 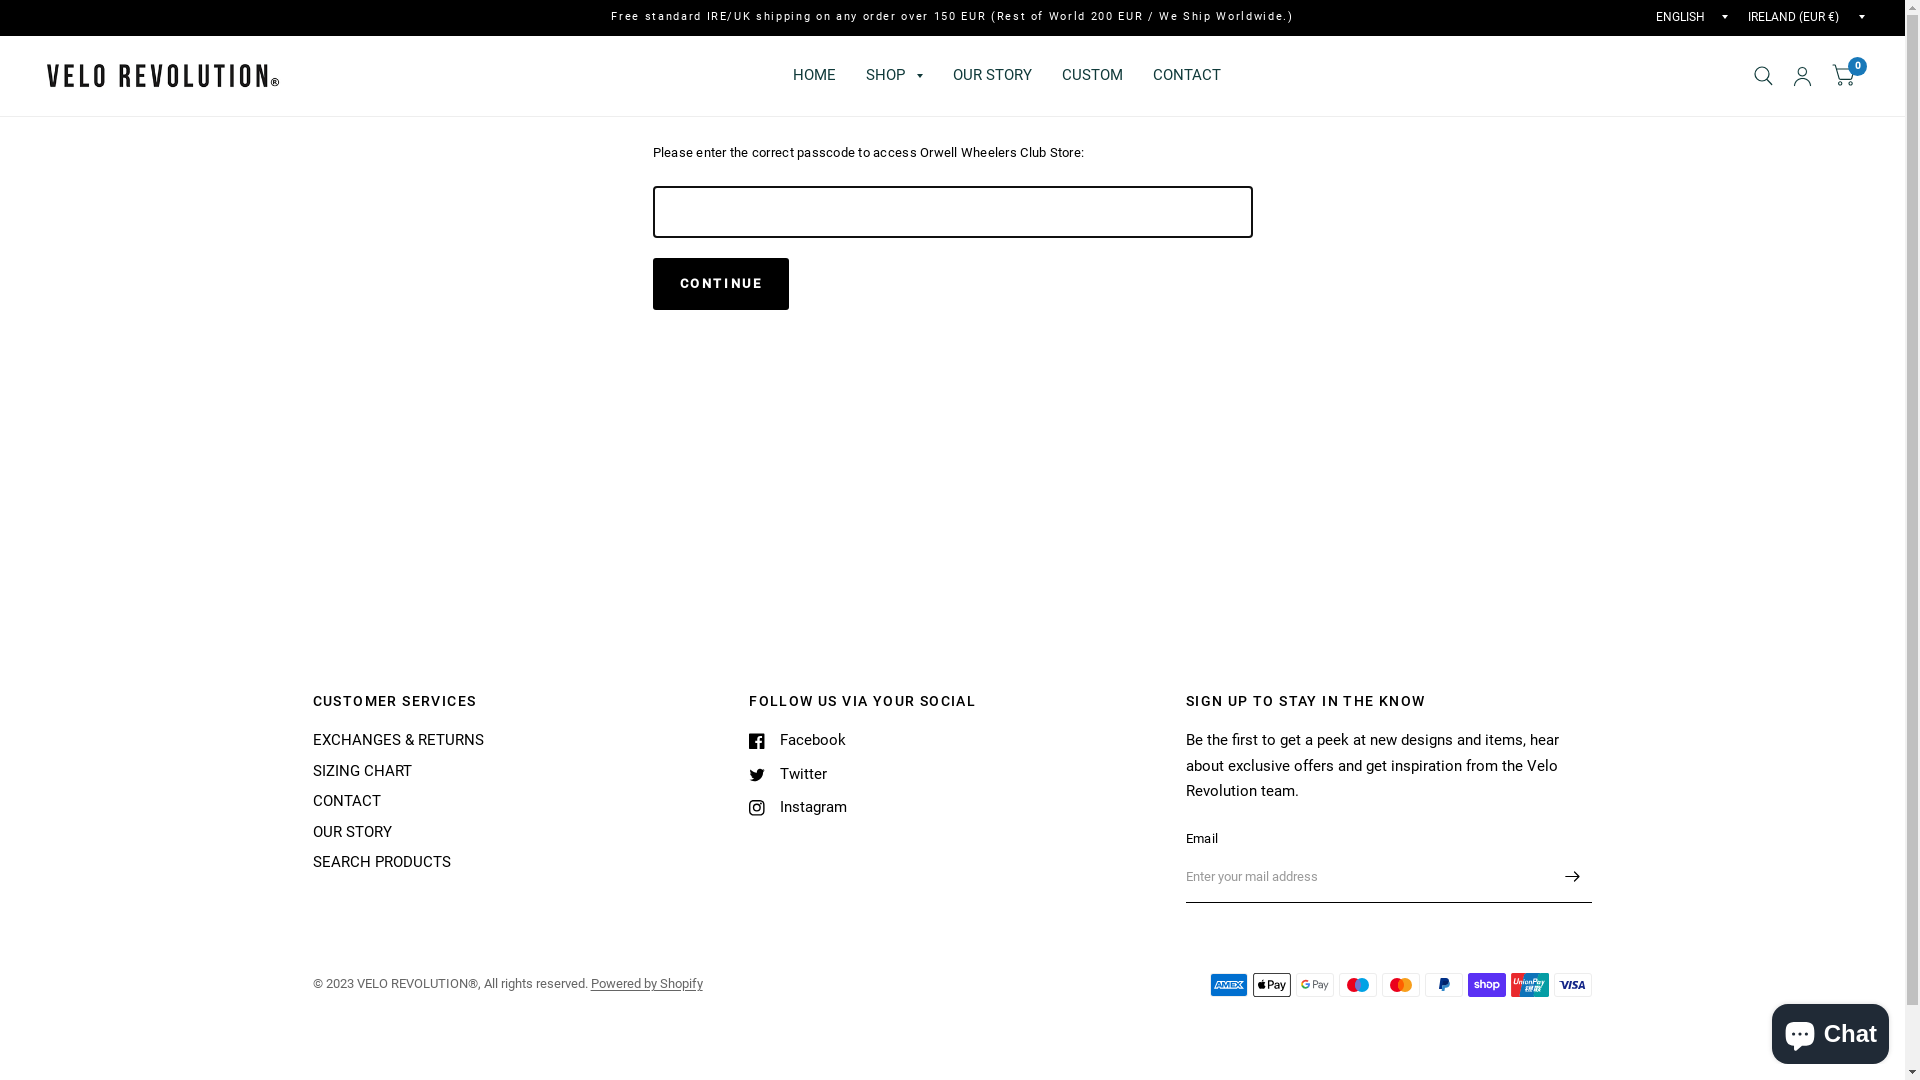 What do you see at coordinates (1092, 76) in the screenshot?
I see `CUSTOM` at bounding box center [1092, 76].